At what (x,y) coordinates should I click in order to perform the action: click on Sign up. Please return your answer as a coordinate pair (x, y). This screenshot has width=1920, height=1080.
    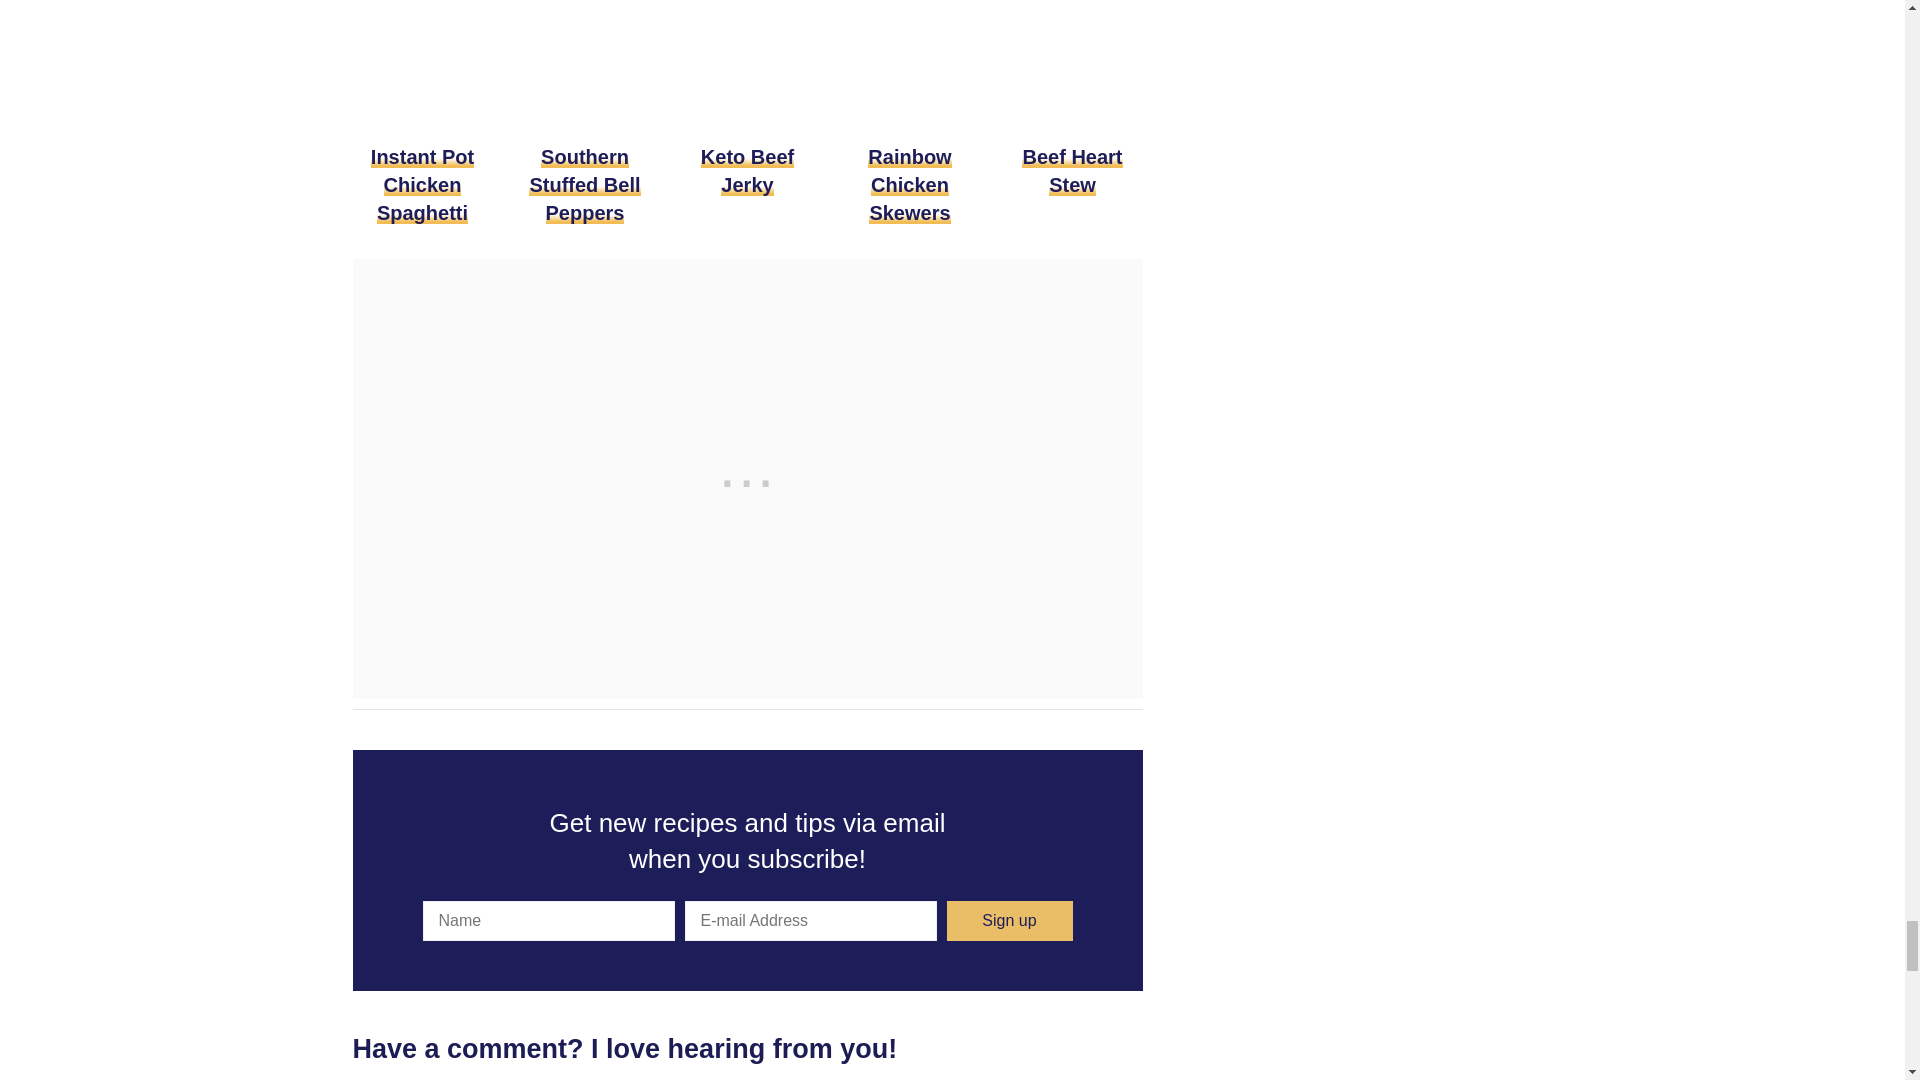
    Looking at the image, I should click on (1008, 920).